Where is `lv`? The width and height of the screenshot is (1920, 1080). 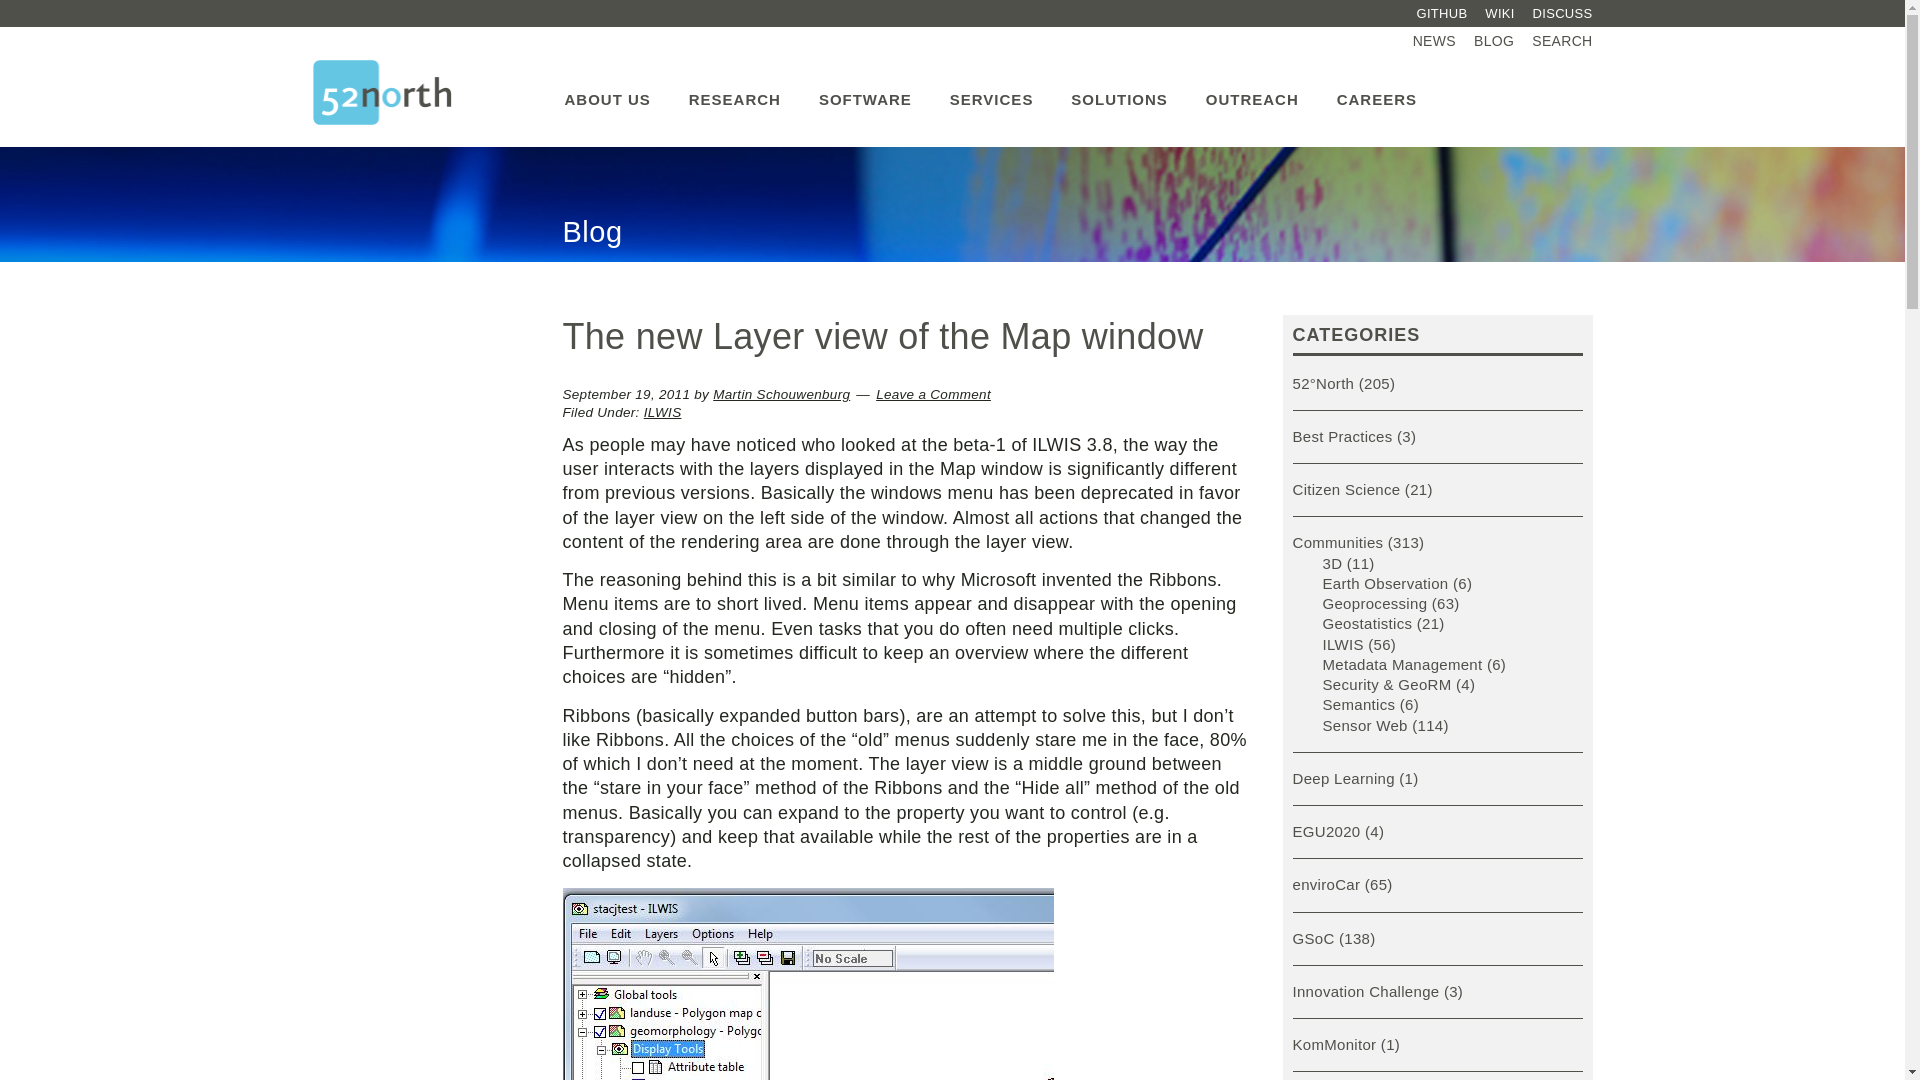 lv is located at coordinates (807, 984).